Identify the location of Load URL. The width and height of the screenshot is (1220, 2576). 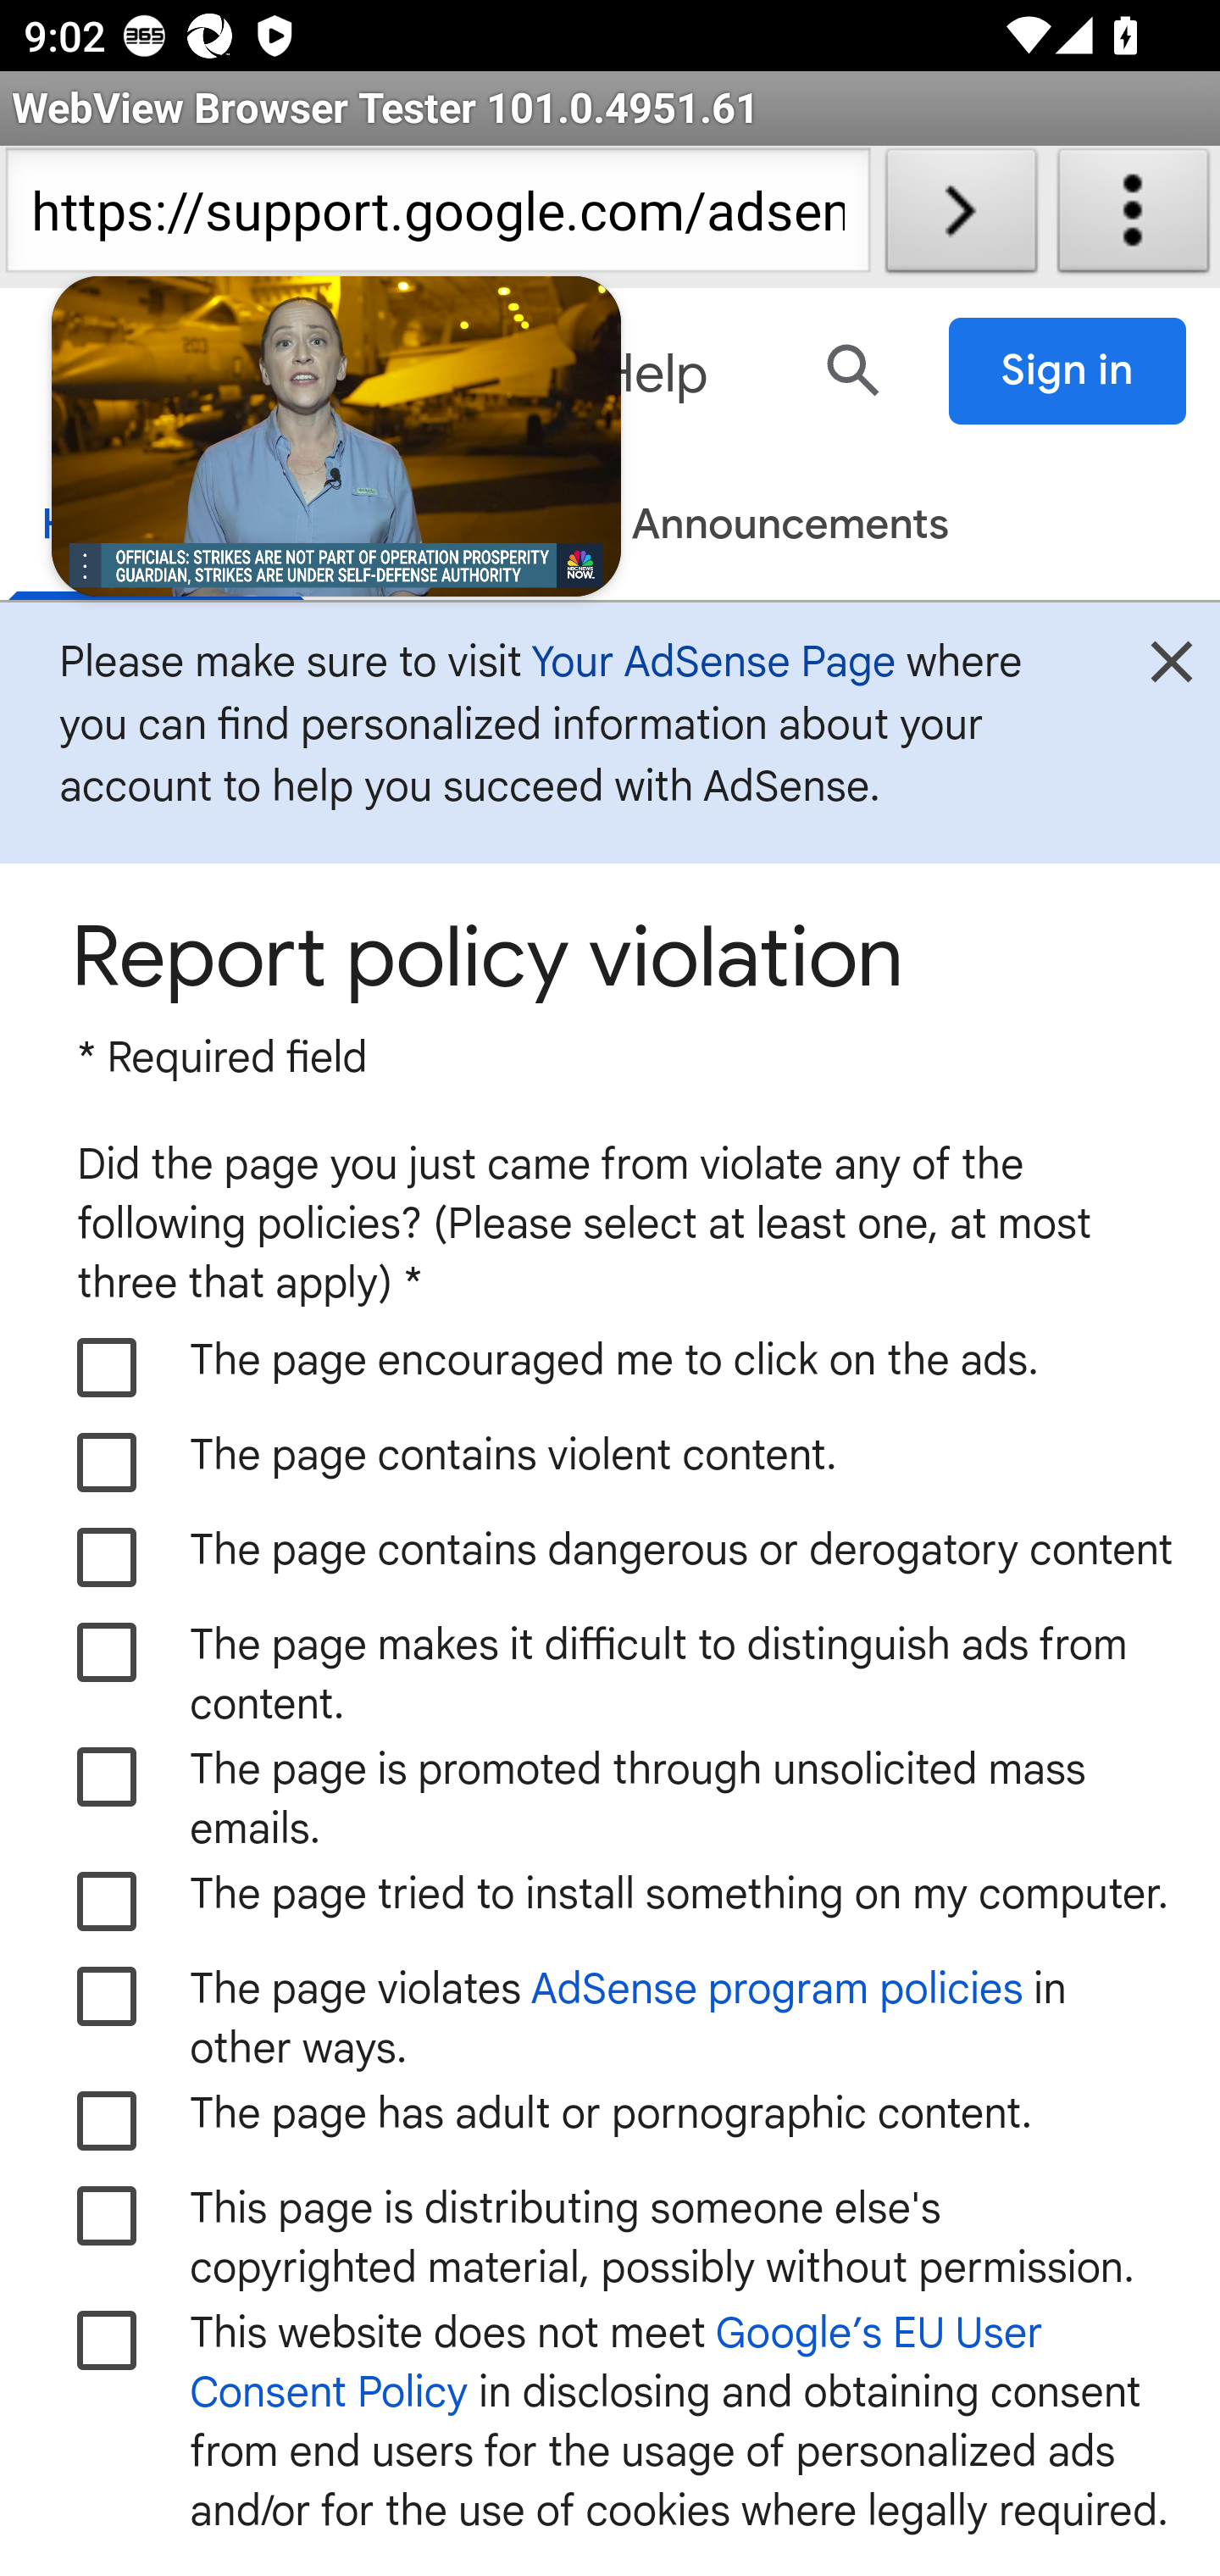
(961, 217).